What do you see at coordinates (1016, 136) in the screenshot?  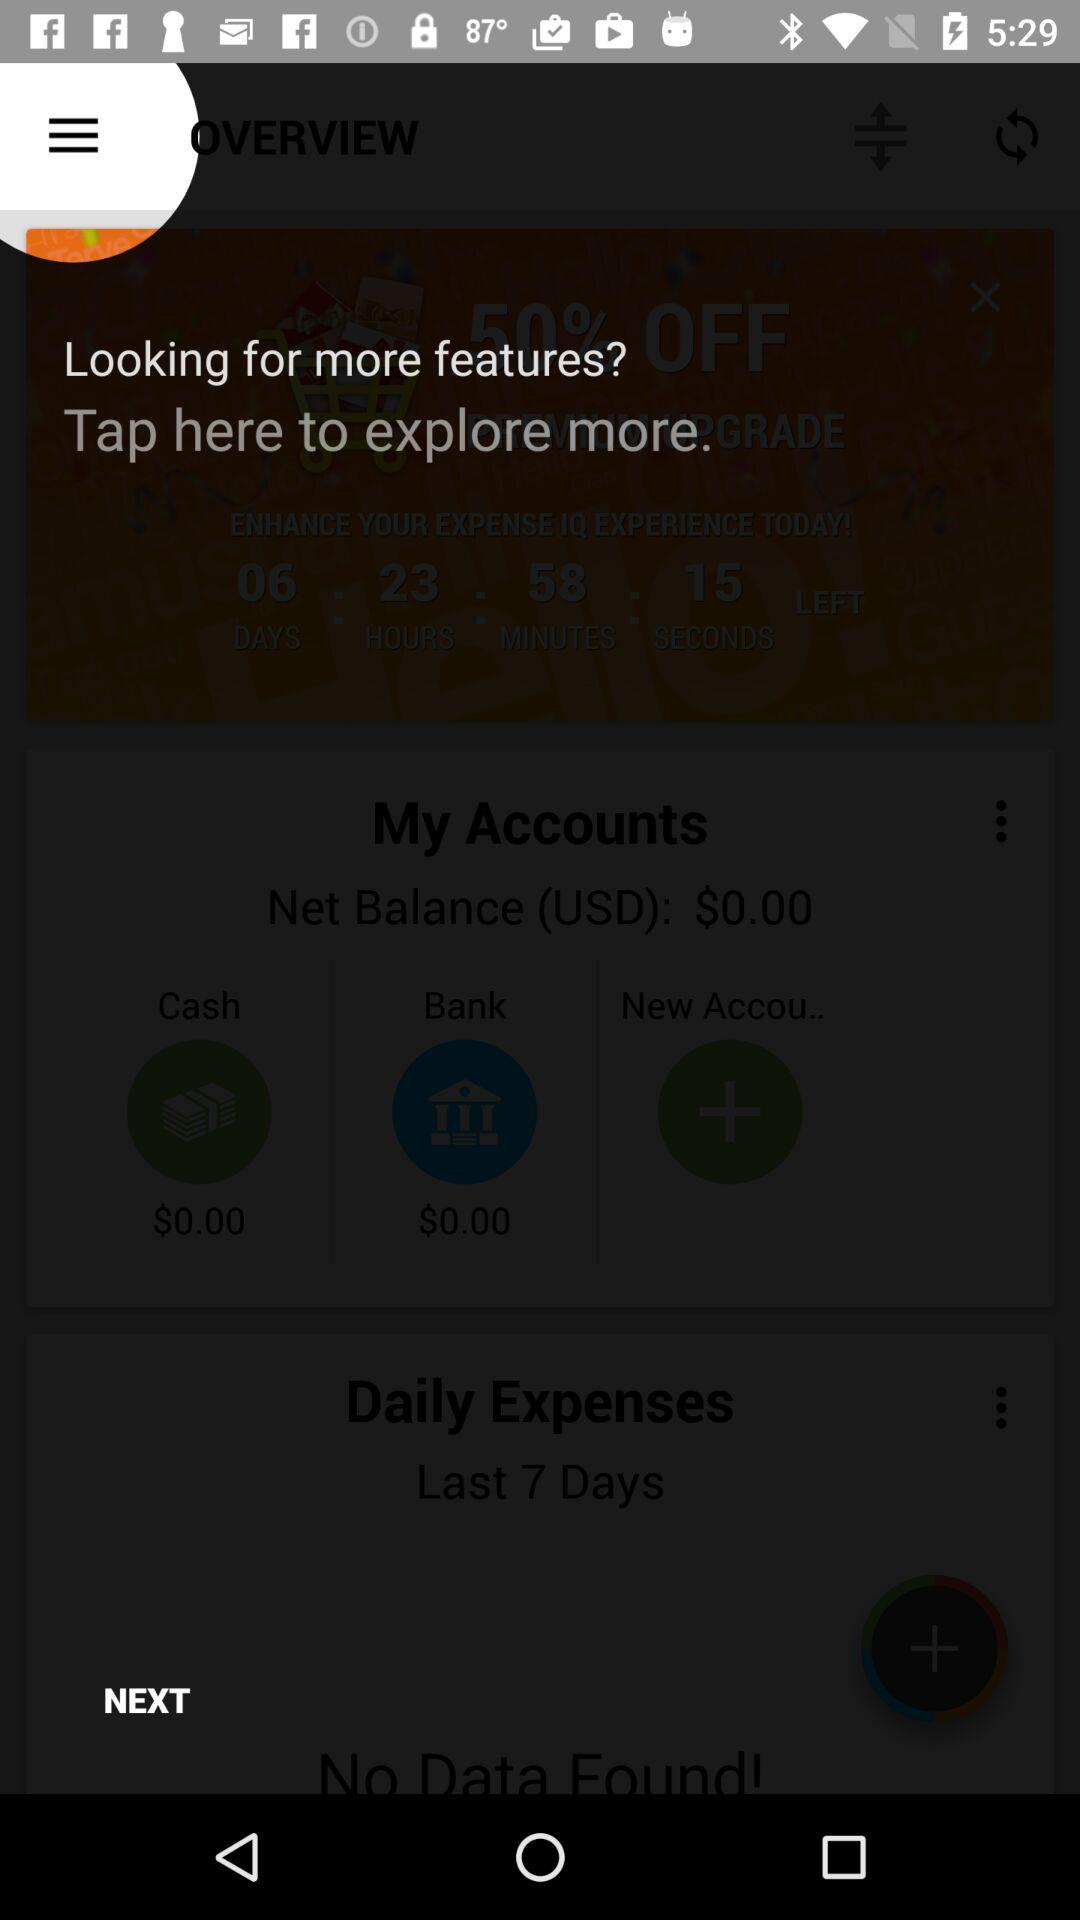 I see `click on icon below time` at bounding box center [1016, 136].